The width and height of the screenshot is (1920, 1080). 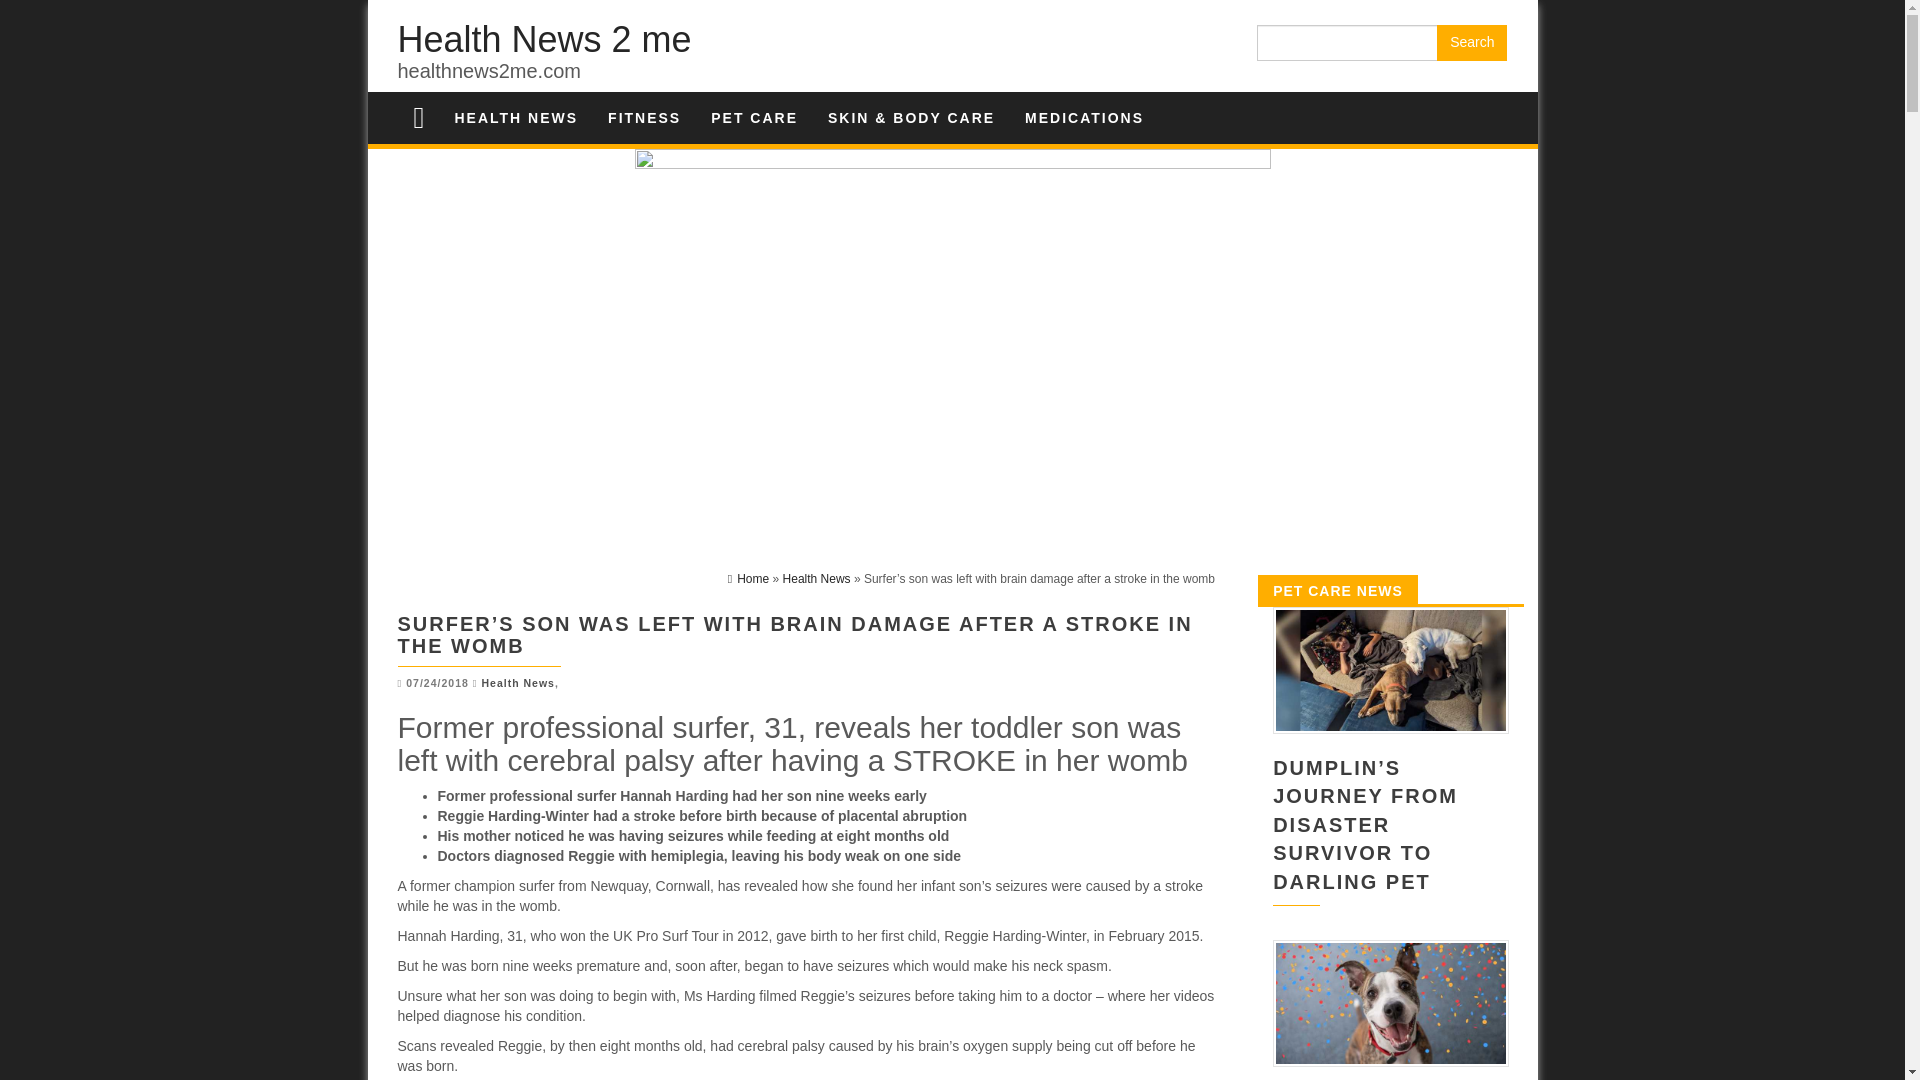 What do you see at coordinates (644, 117) in the screenshot?
I see `FITNESS` at bounding box center [644, 117].